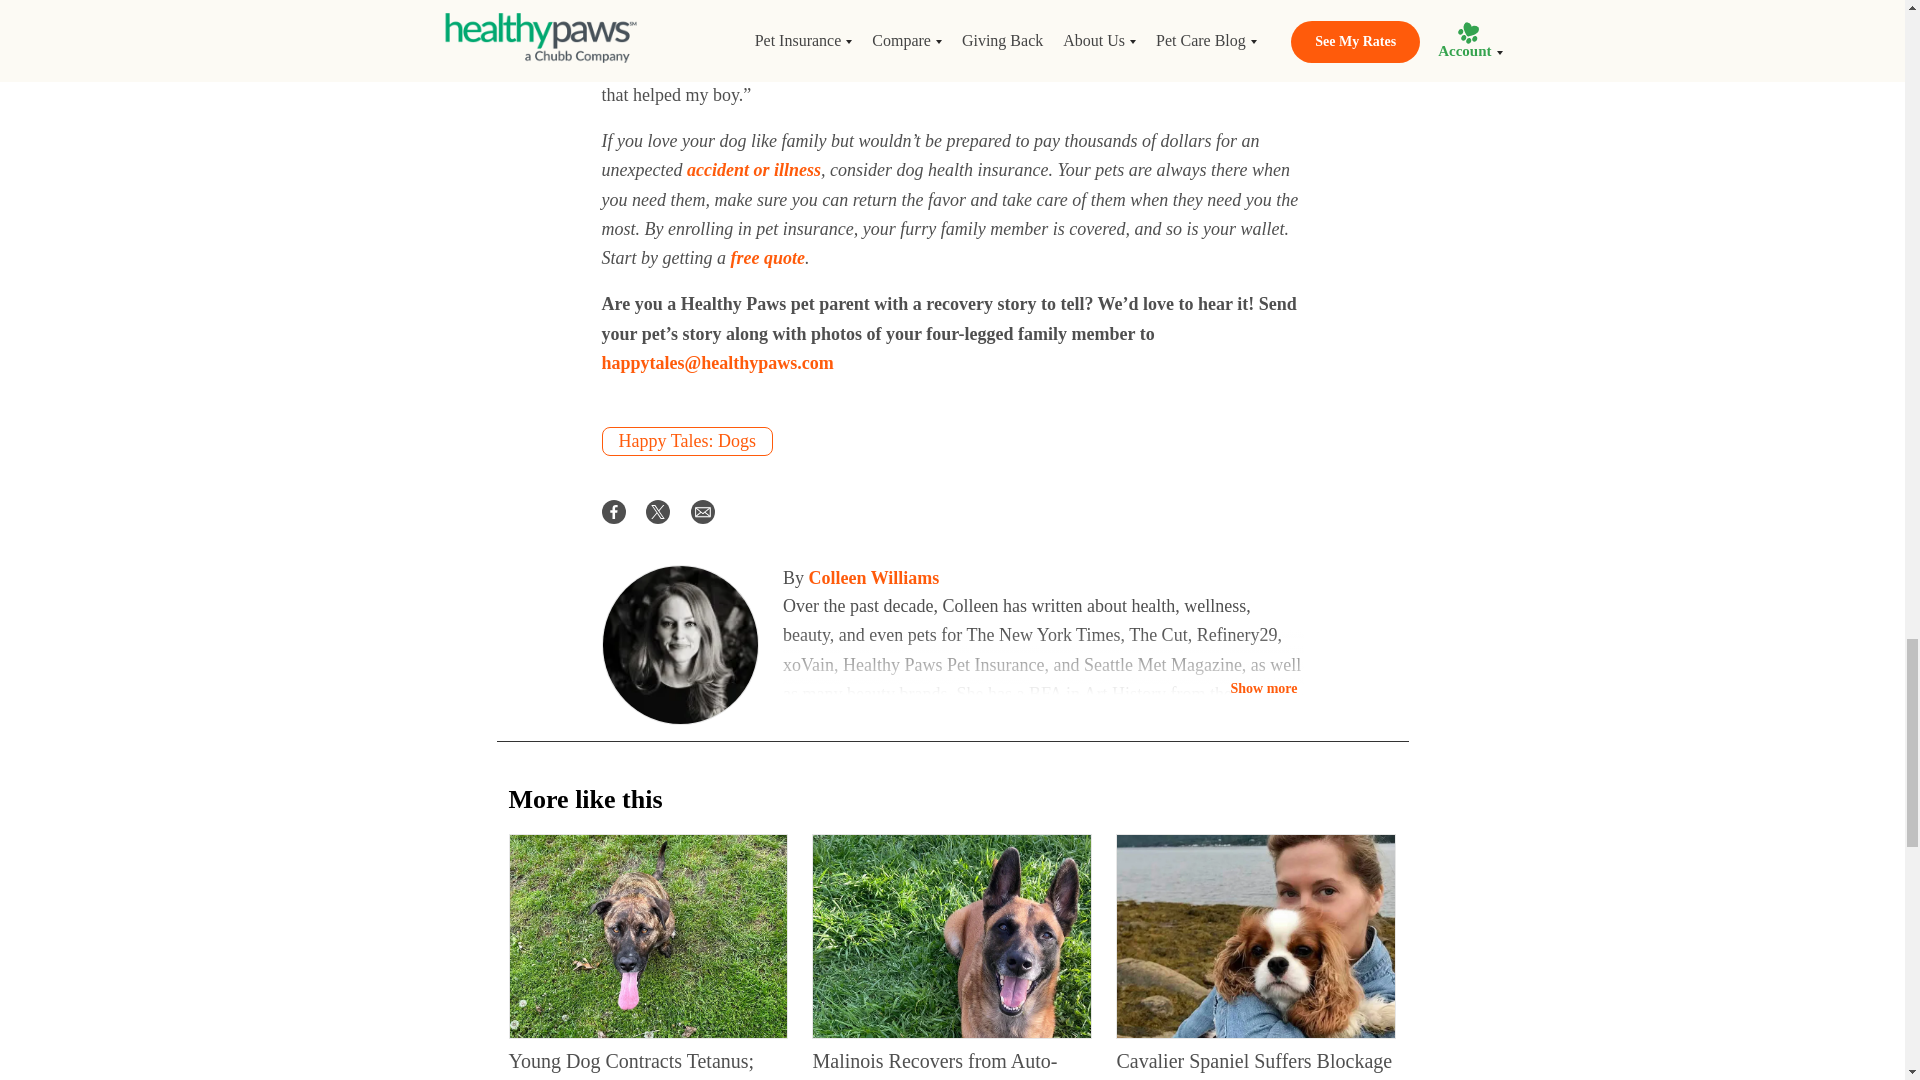 This screenshot has height=1080, width=1920. What do you see at coordinates (658, 510) in the screenshot?
I see `Share Post on Twitter` at bounding box center [658, 510].